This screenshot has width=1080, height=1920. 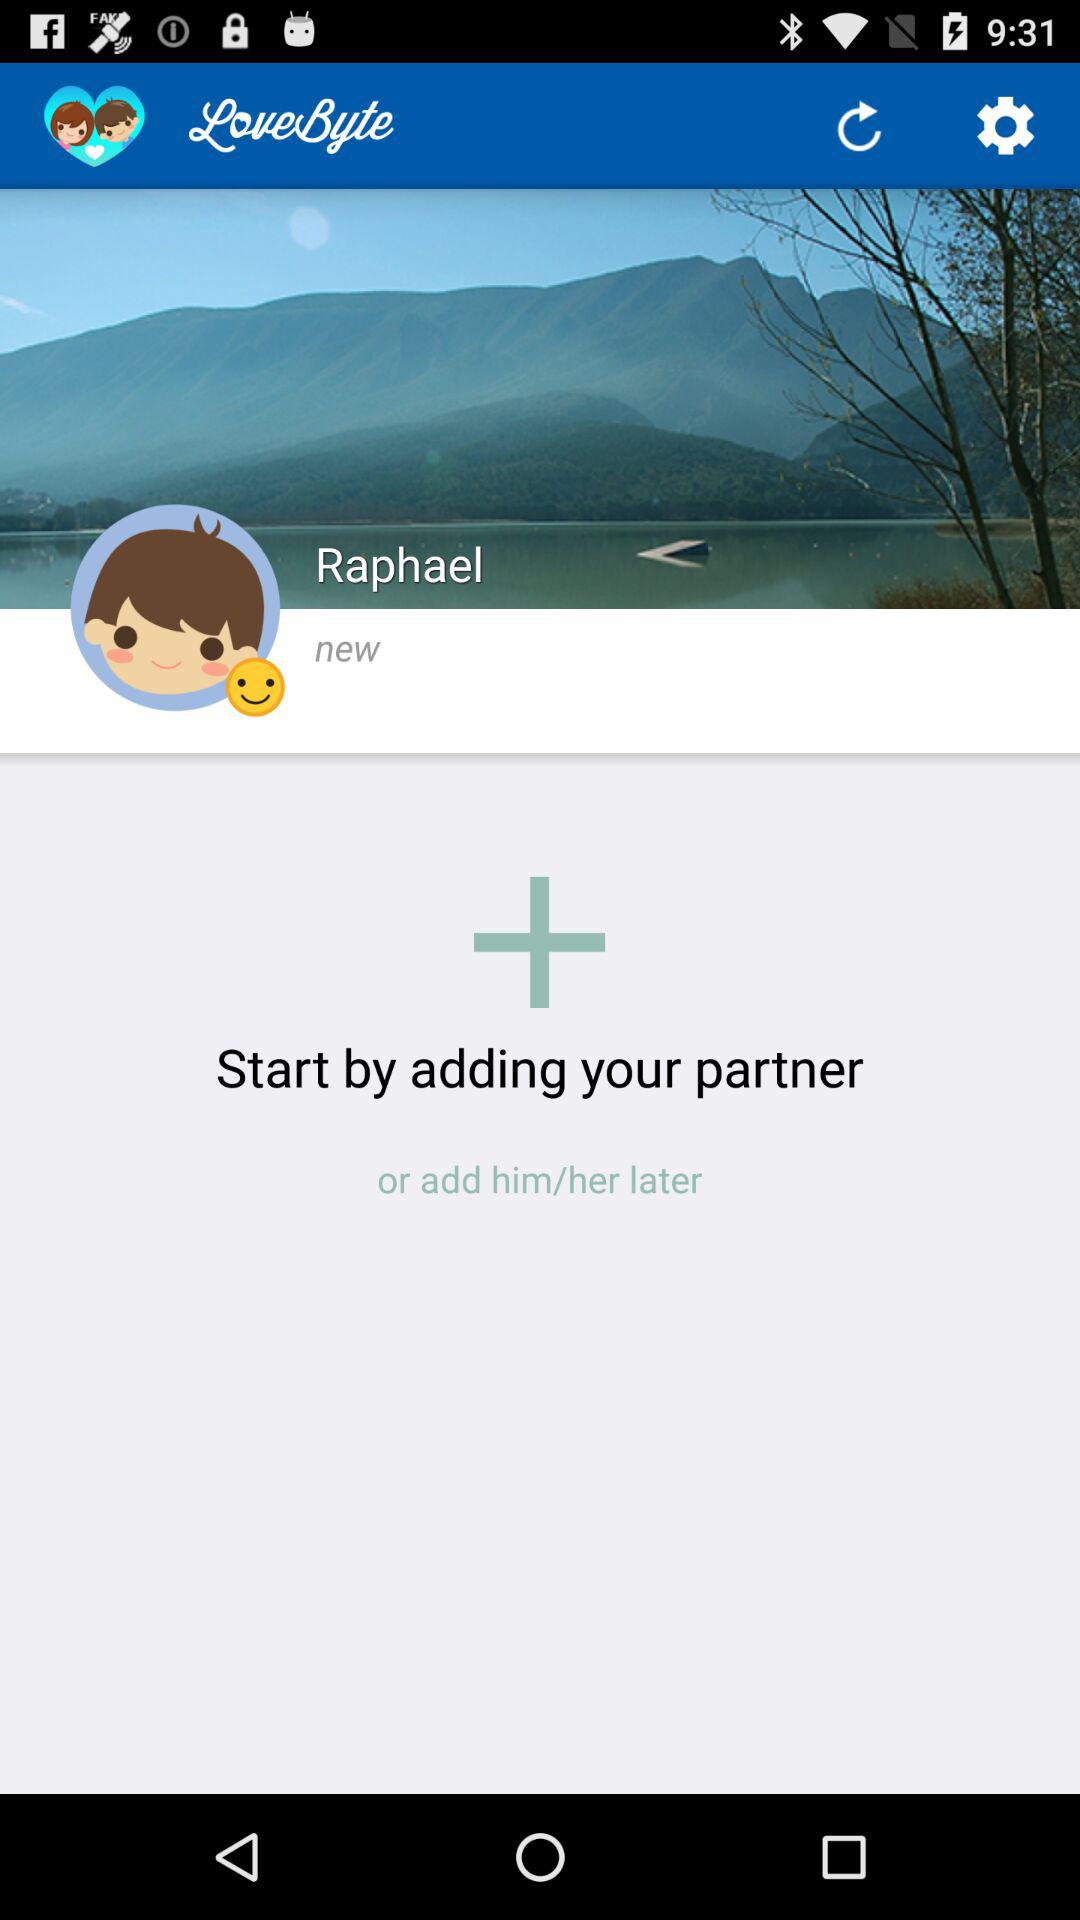 What do you see at coordinates (175, 608) in the screenshot?
I see `avatar image` at bounding box center [175, 608].